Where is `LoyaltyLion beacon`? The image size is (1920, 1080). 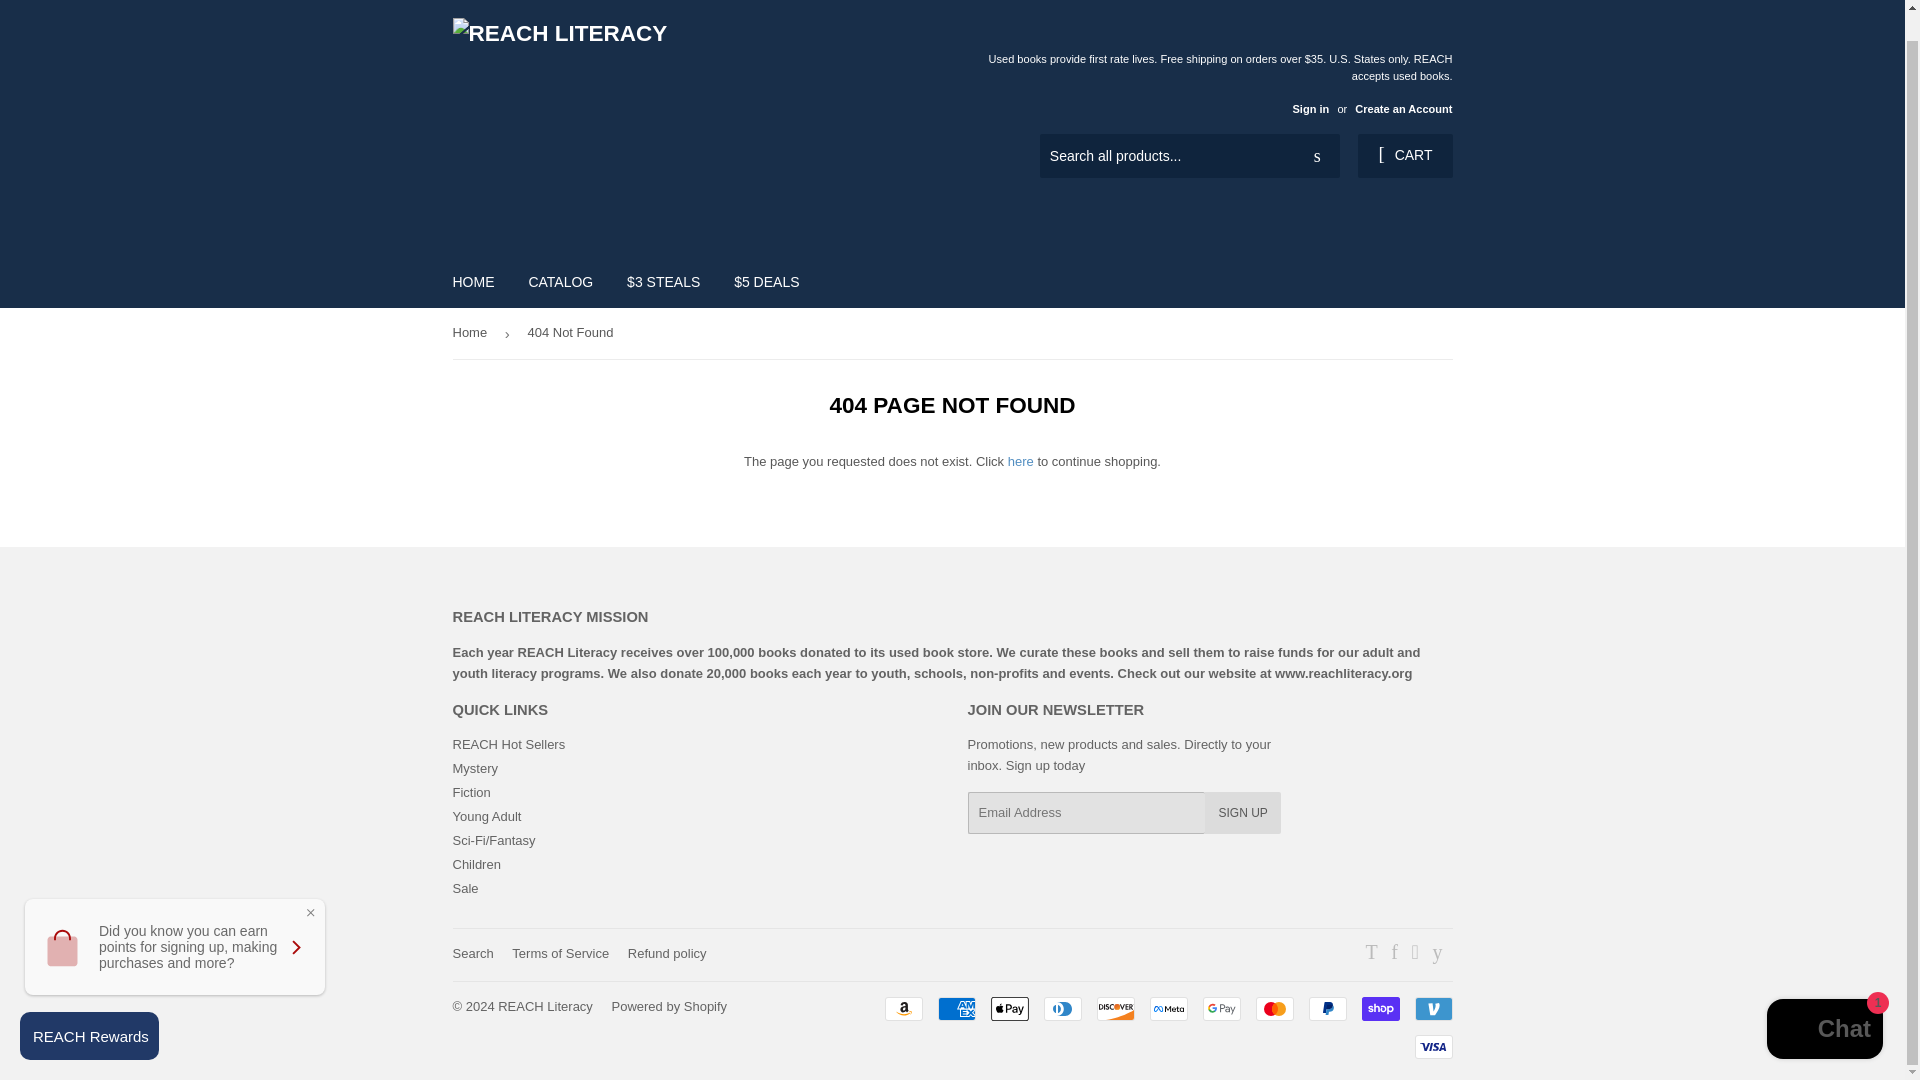
LoyaltyLion beacon is located at coordinates (89, 1008).